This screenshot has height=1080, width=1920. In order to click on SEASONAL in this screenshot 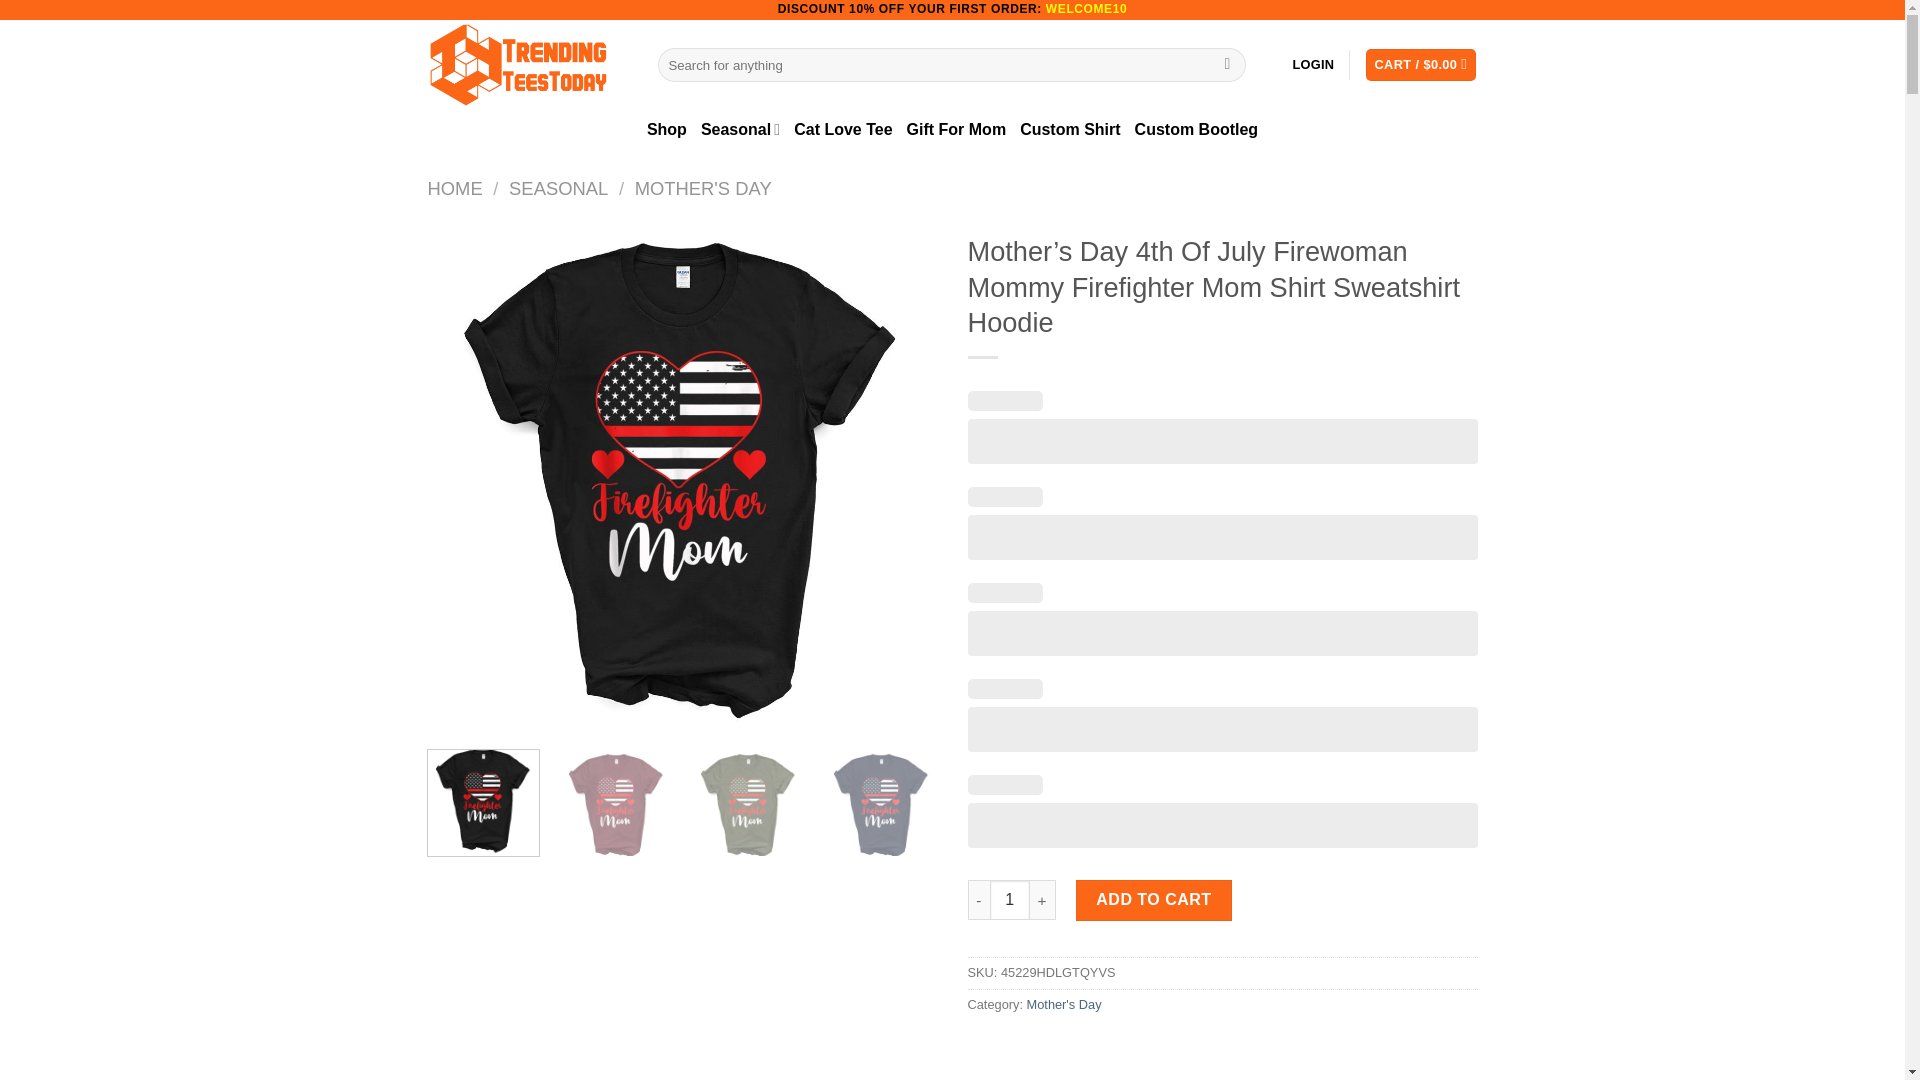, I will do `click(558, 188)`.